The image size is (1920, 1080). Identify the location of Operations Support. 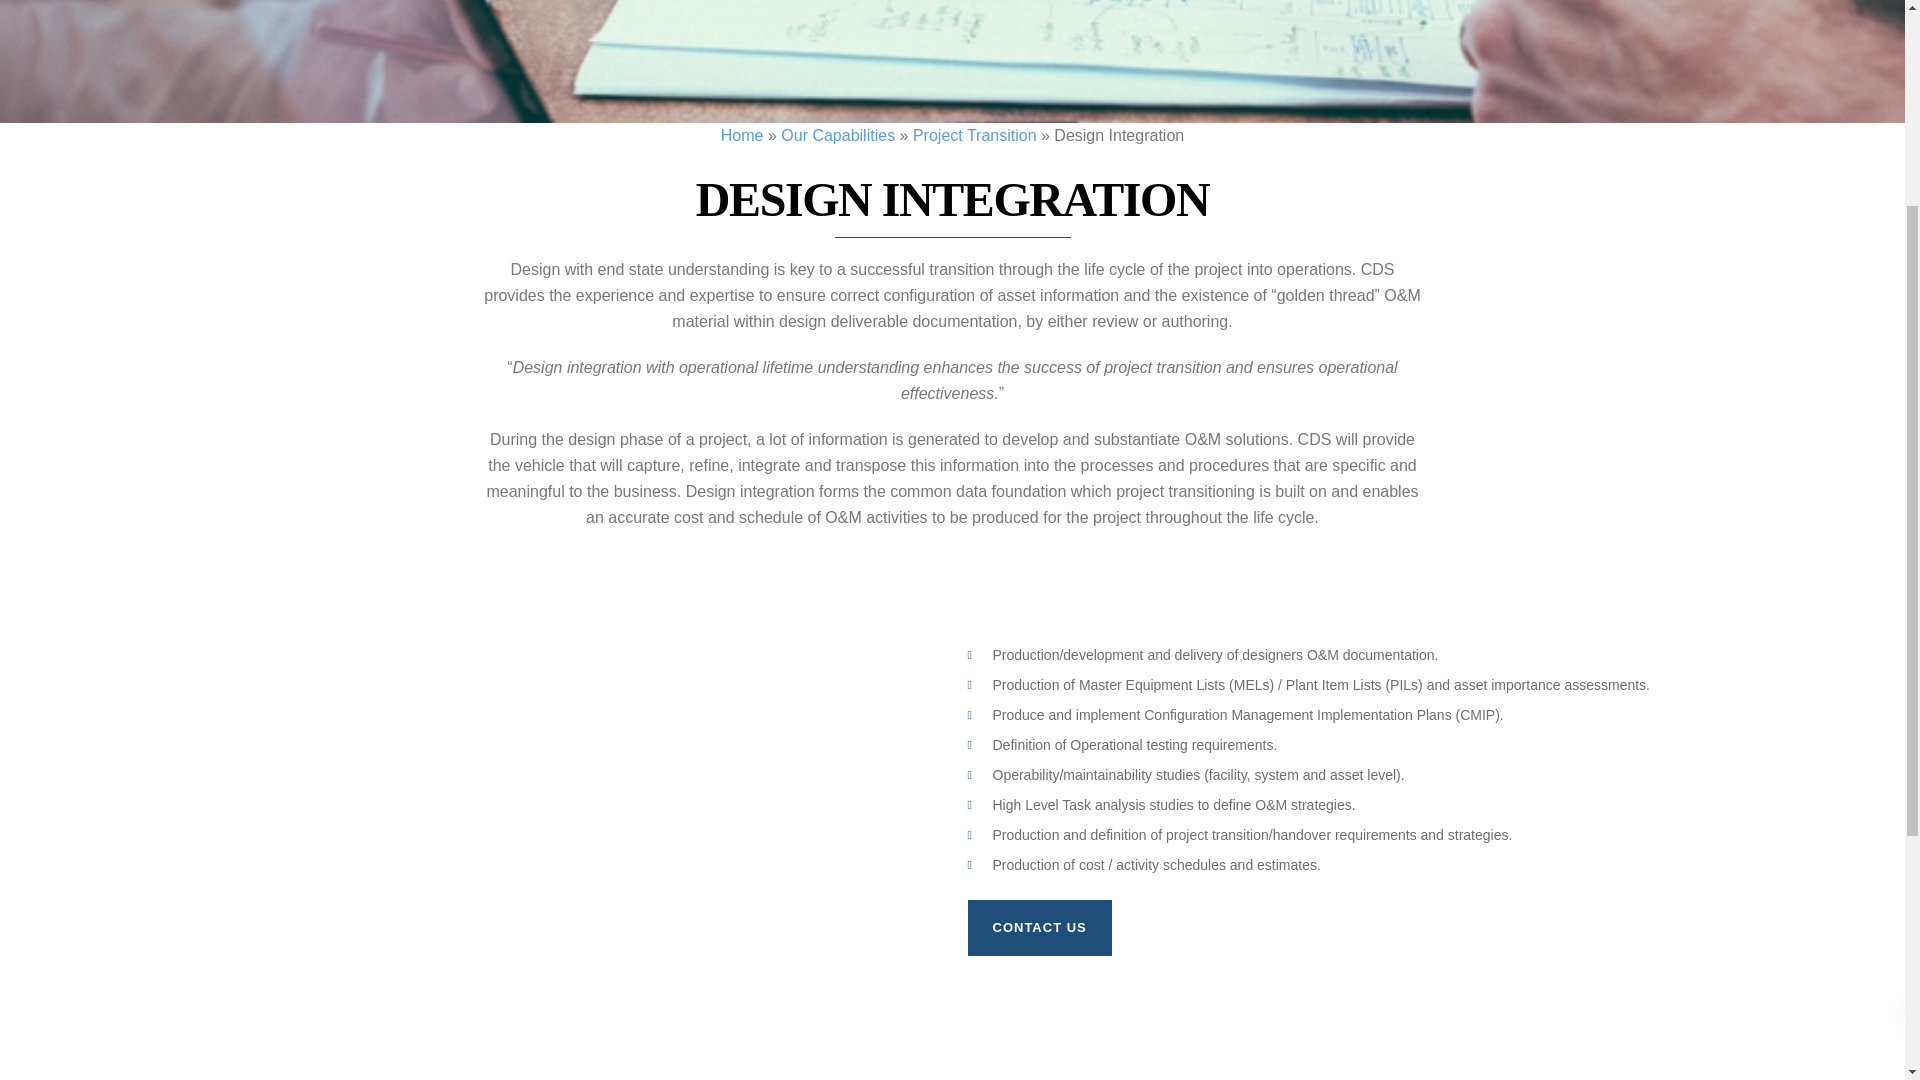
(392, 560).